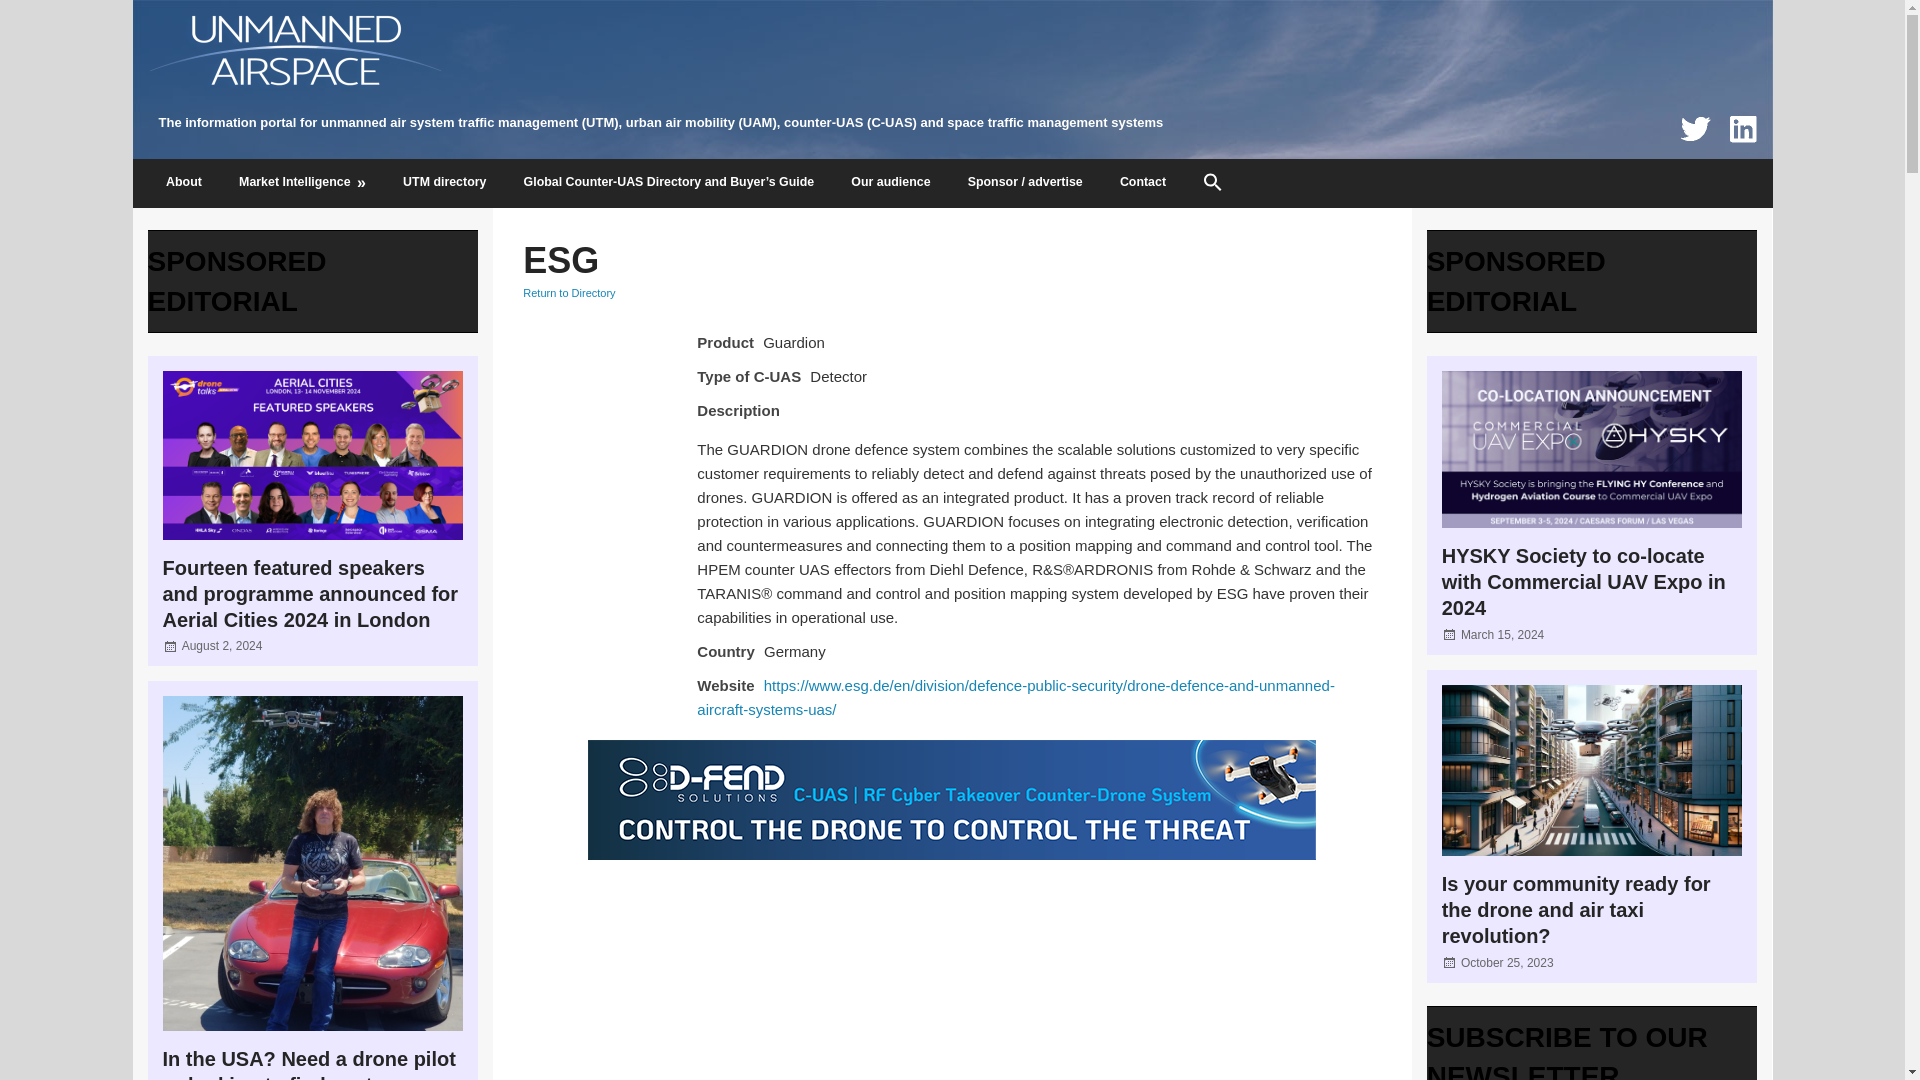 The width and height of the screenshot is (1920, 1080). What do you see at coordinates (236, 281) in the screenshot?
I see `SPONSORED EDITORIAL` at bounding box center [236, 281].